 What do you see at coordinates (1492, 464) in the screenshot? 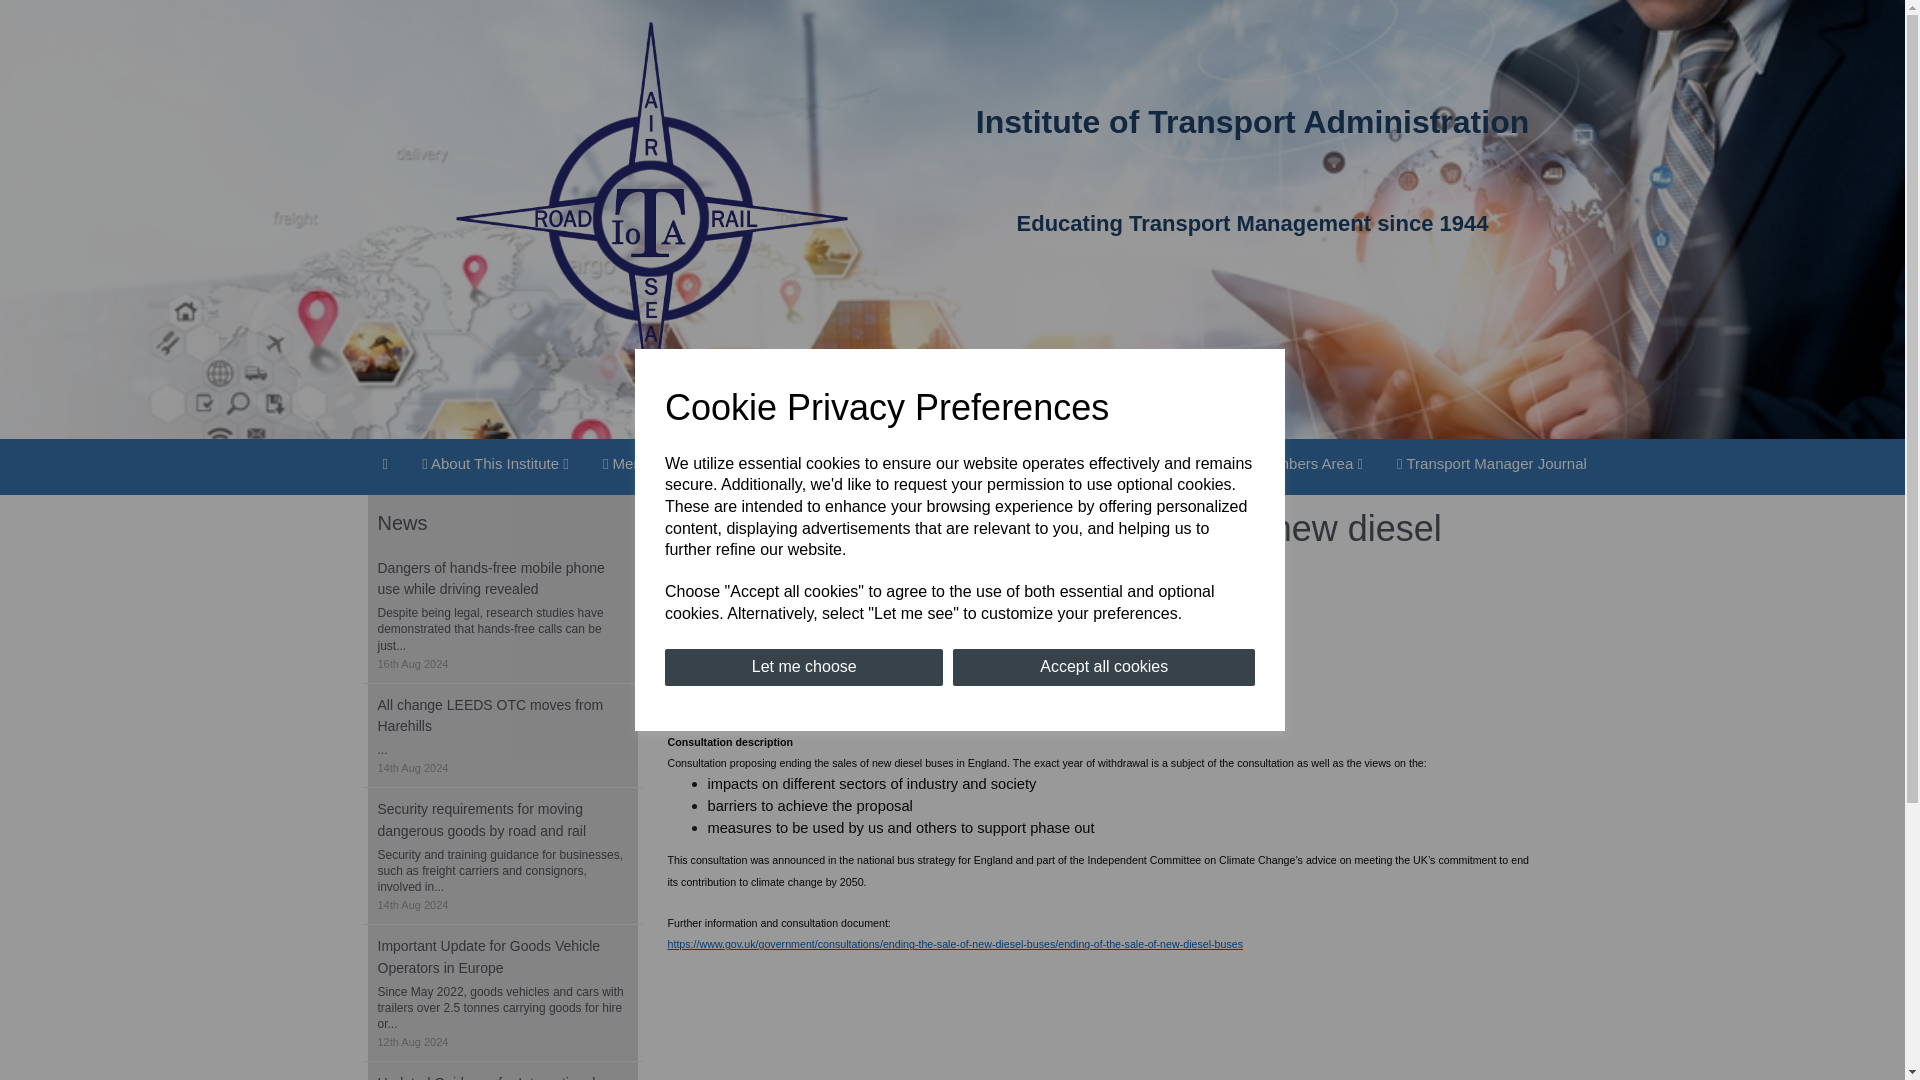
I see `Transport Manager Journal` at bounding box center [1492, 464].